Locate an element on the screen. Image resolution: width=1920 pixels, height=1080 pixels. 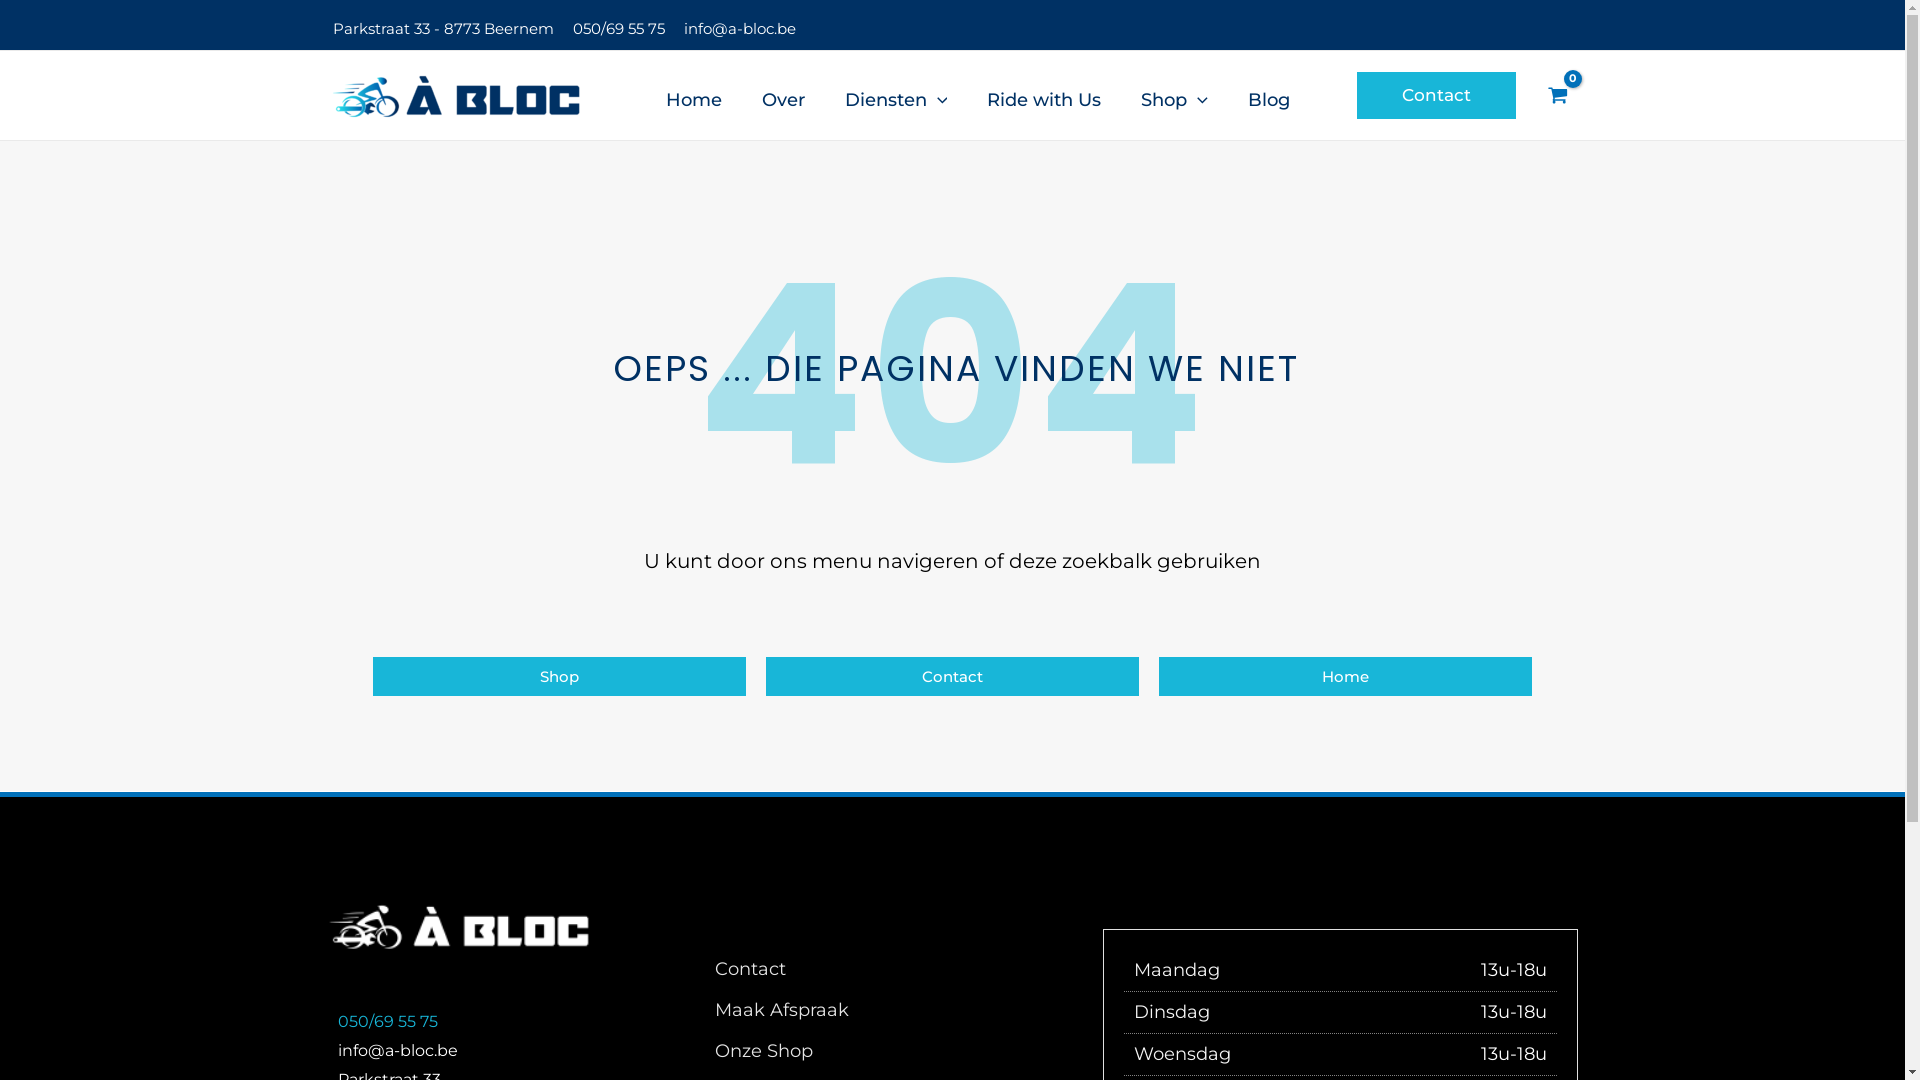
Blog is located at coordinates (1269, 96).